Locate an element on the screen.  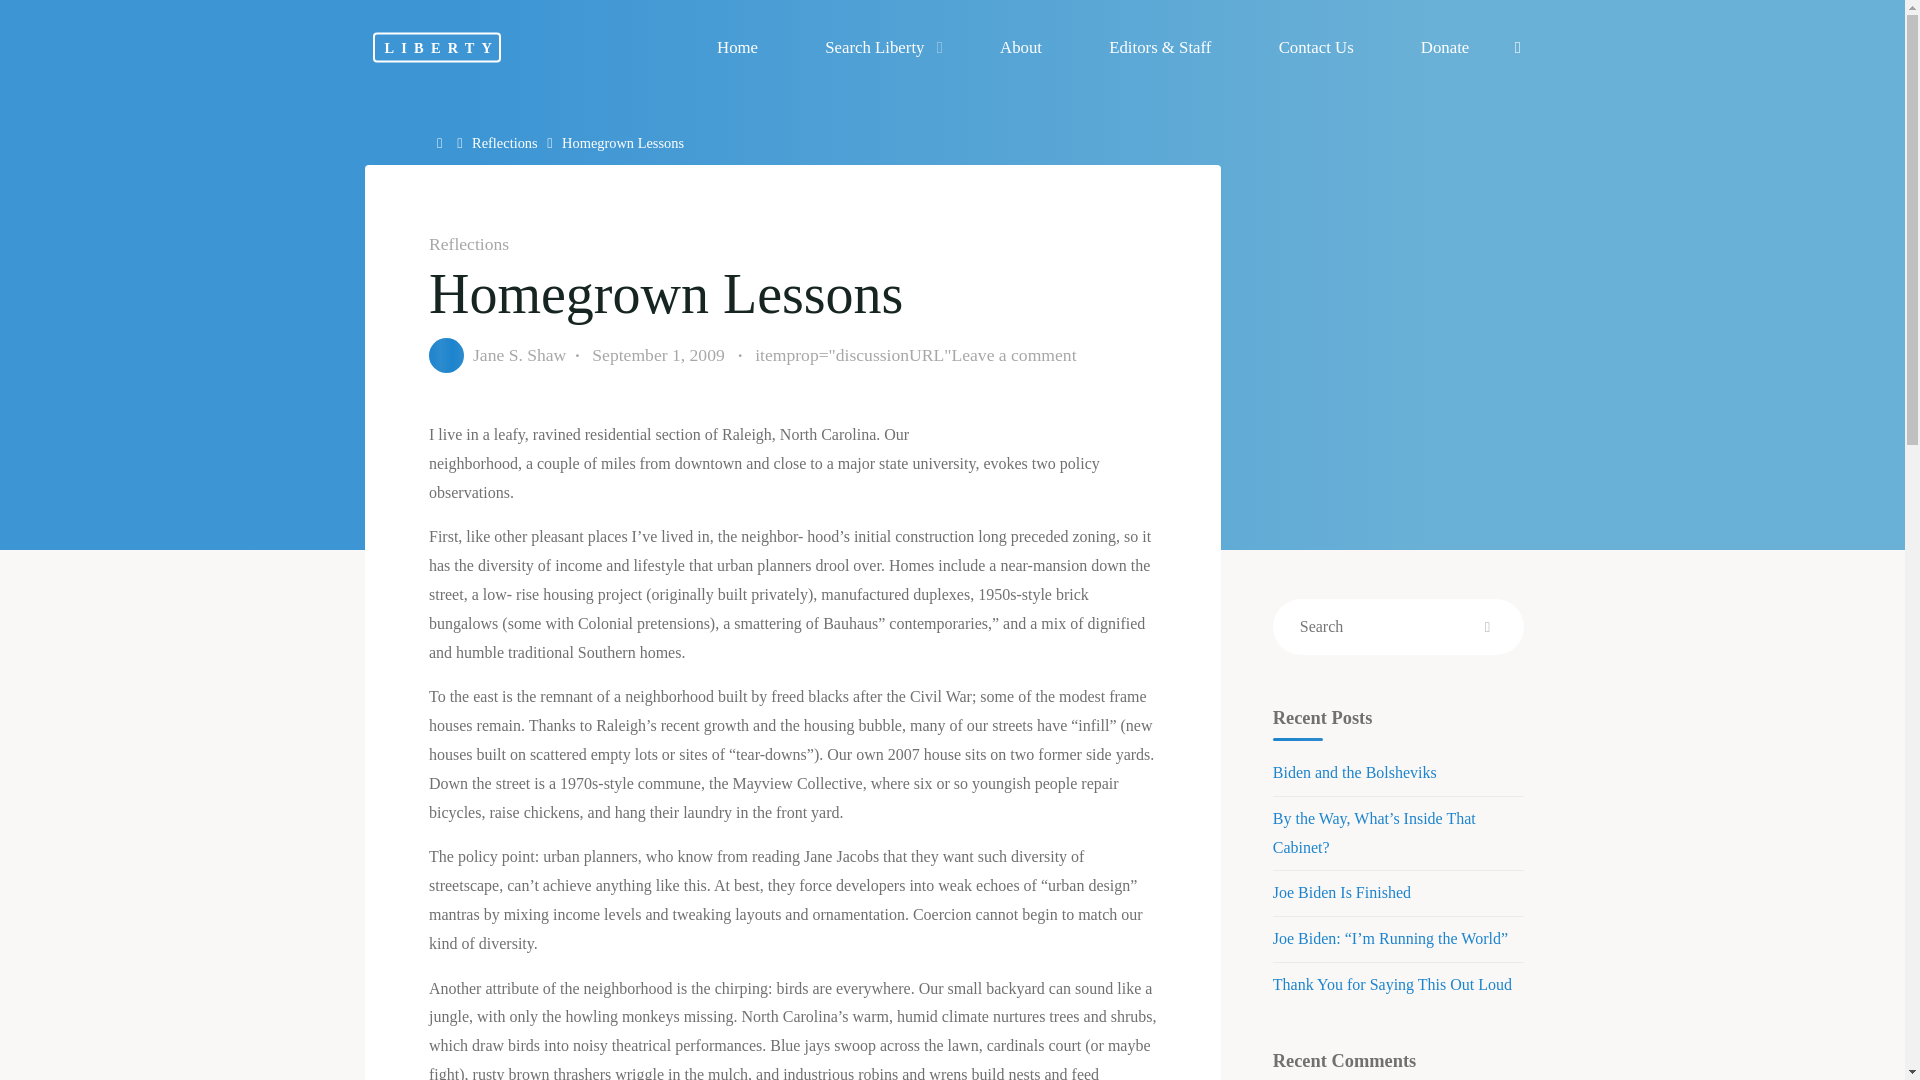
LIBERTY is located at coordinates (436, 46).